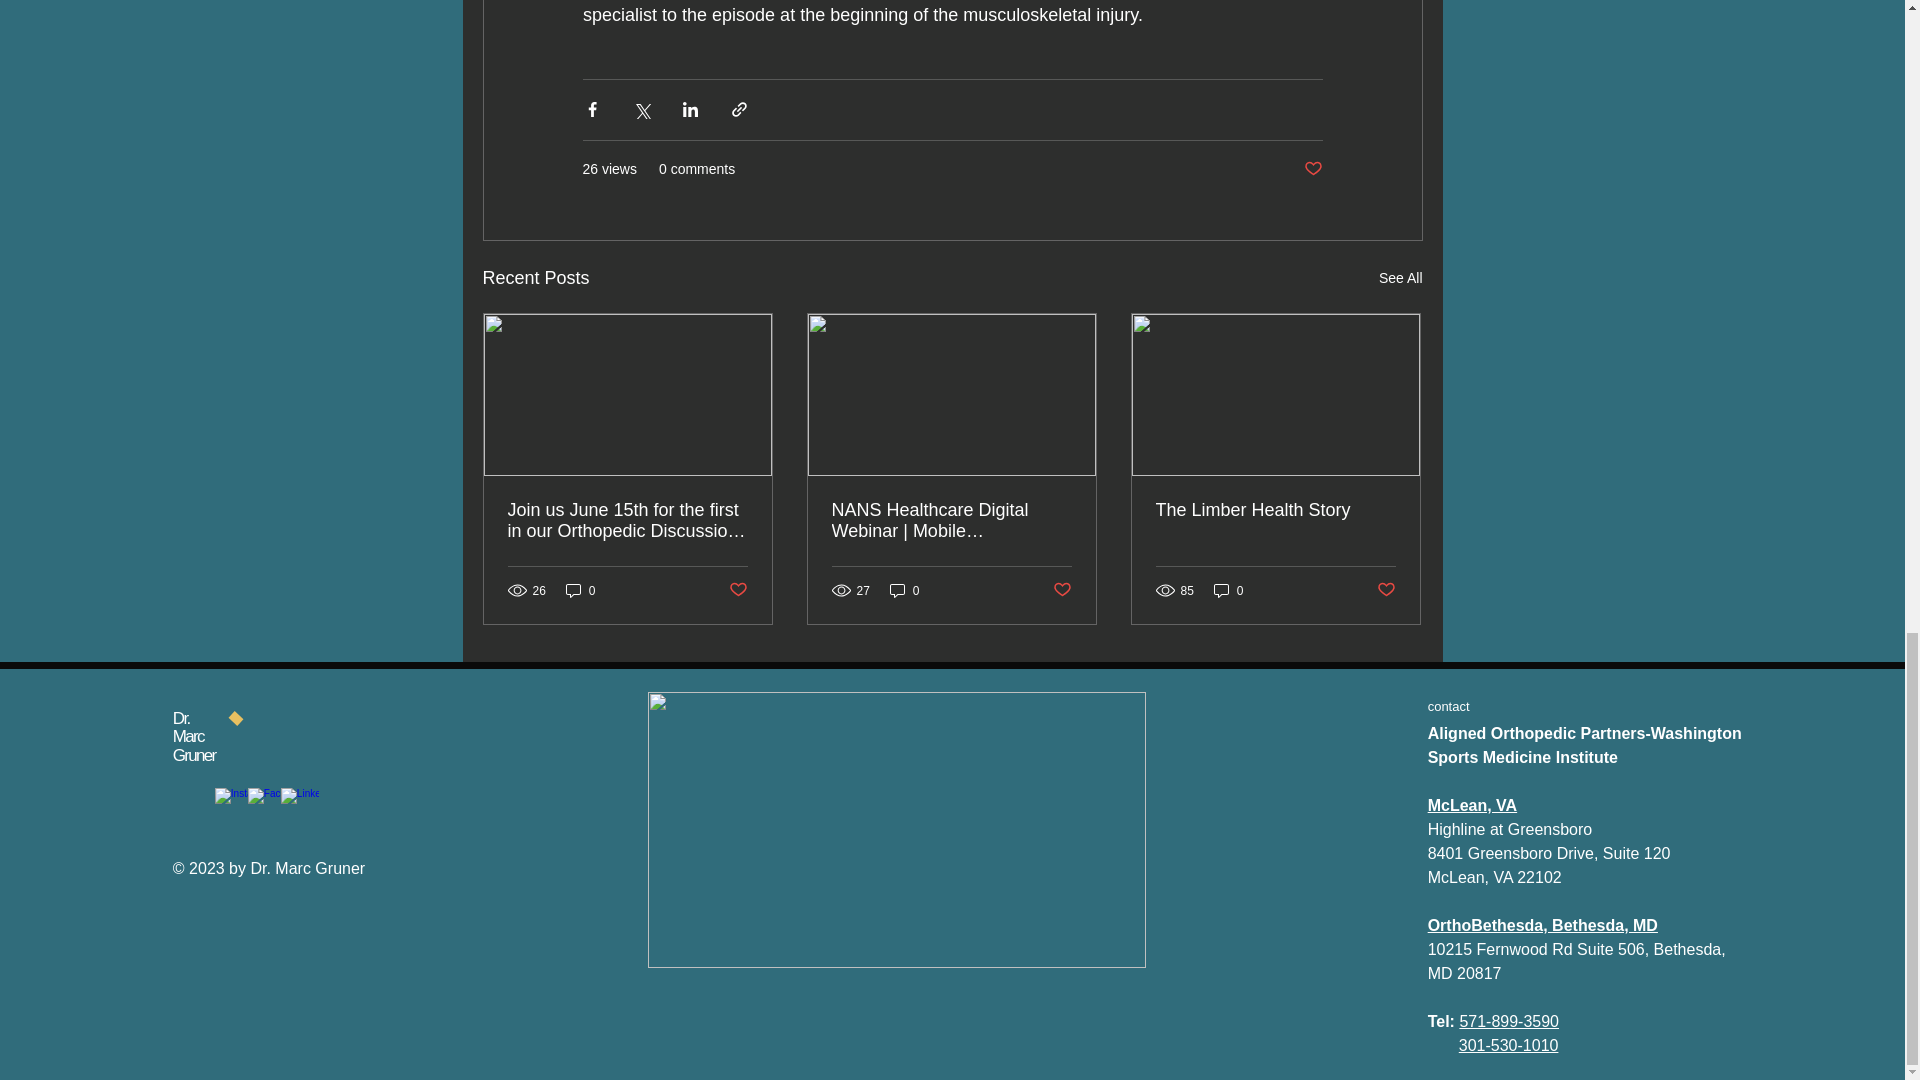 The image size is (1920, 1080). I want to click on Post not marked as liked, so click(1062, 590).